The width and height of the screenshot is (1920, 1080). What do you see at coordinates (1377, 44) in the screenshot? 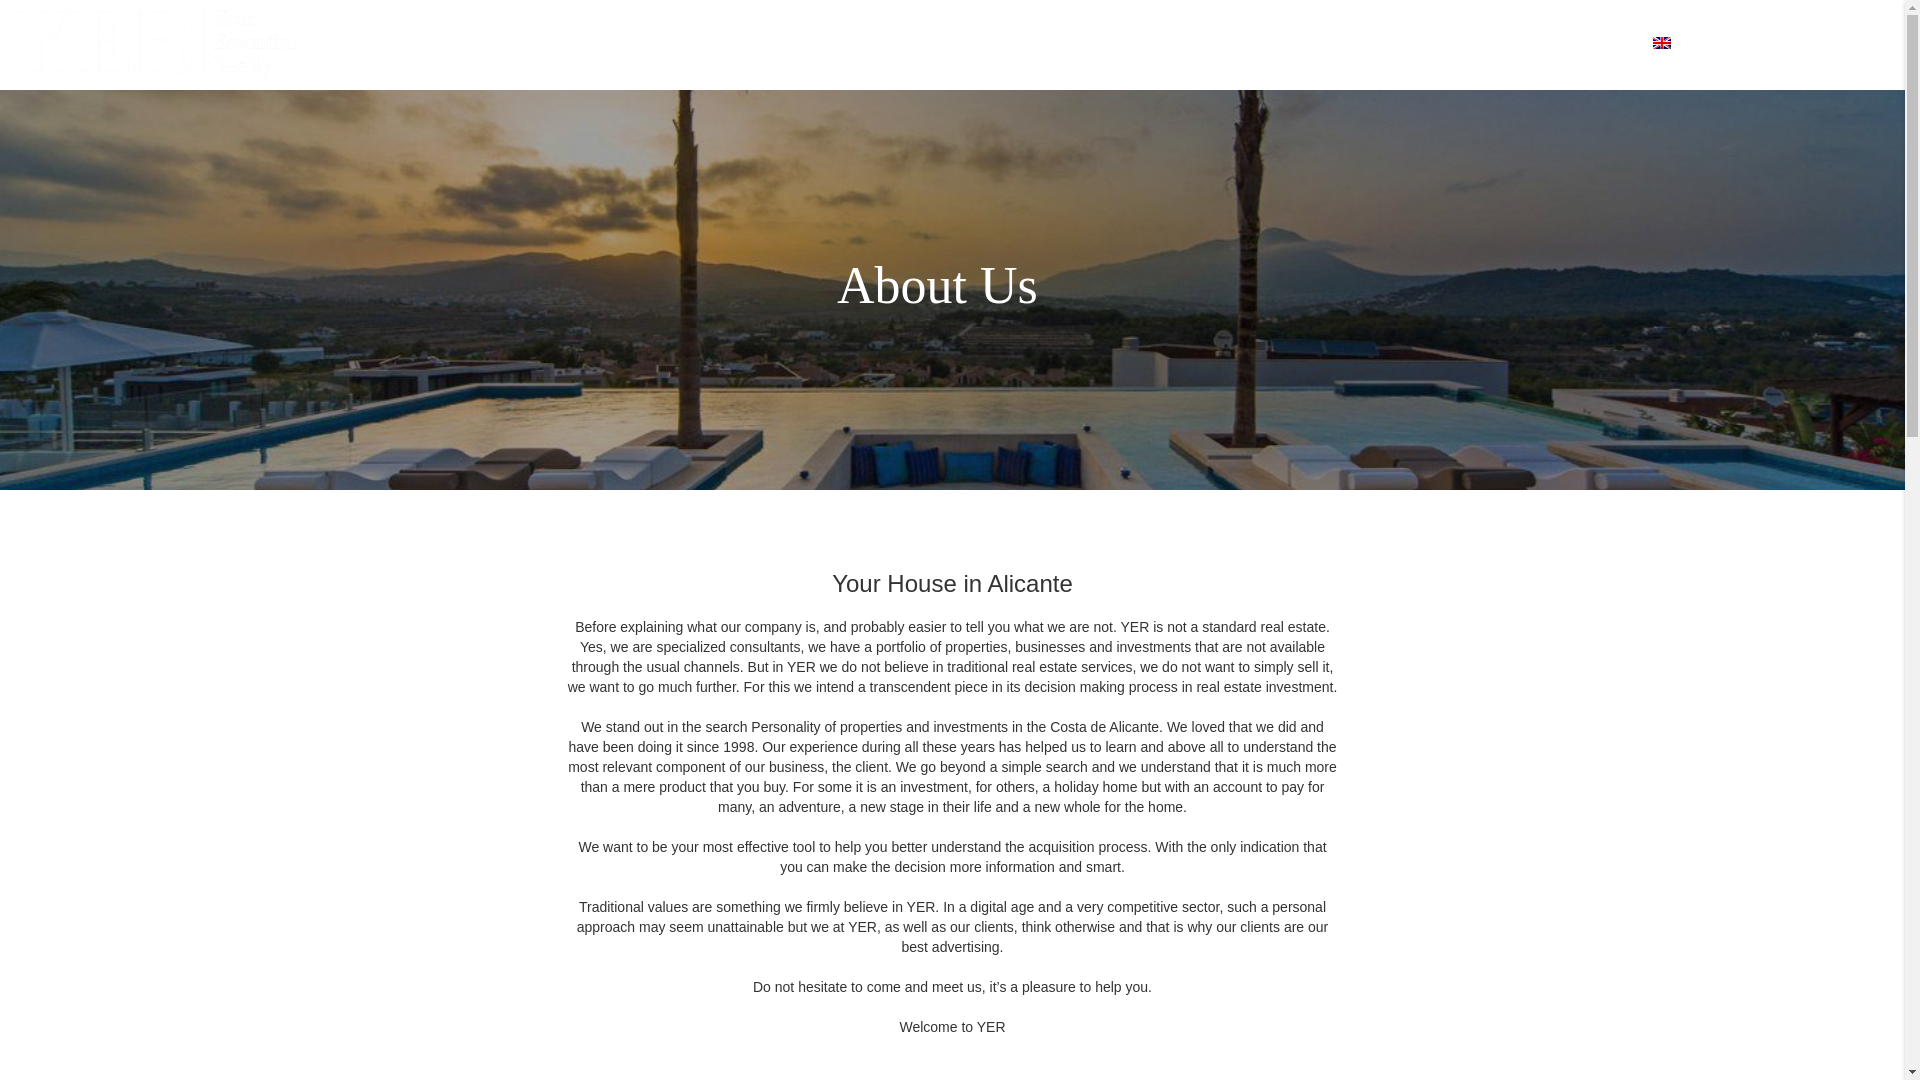
I see `SERVICES` at bounding box center [1377, 44].